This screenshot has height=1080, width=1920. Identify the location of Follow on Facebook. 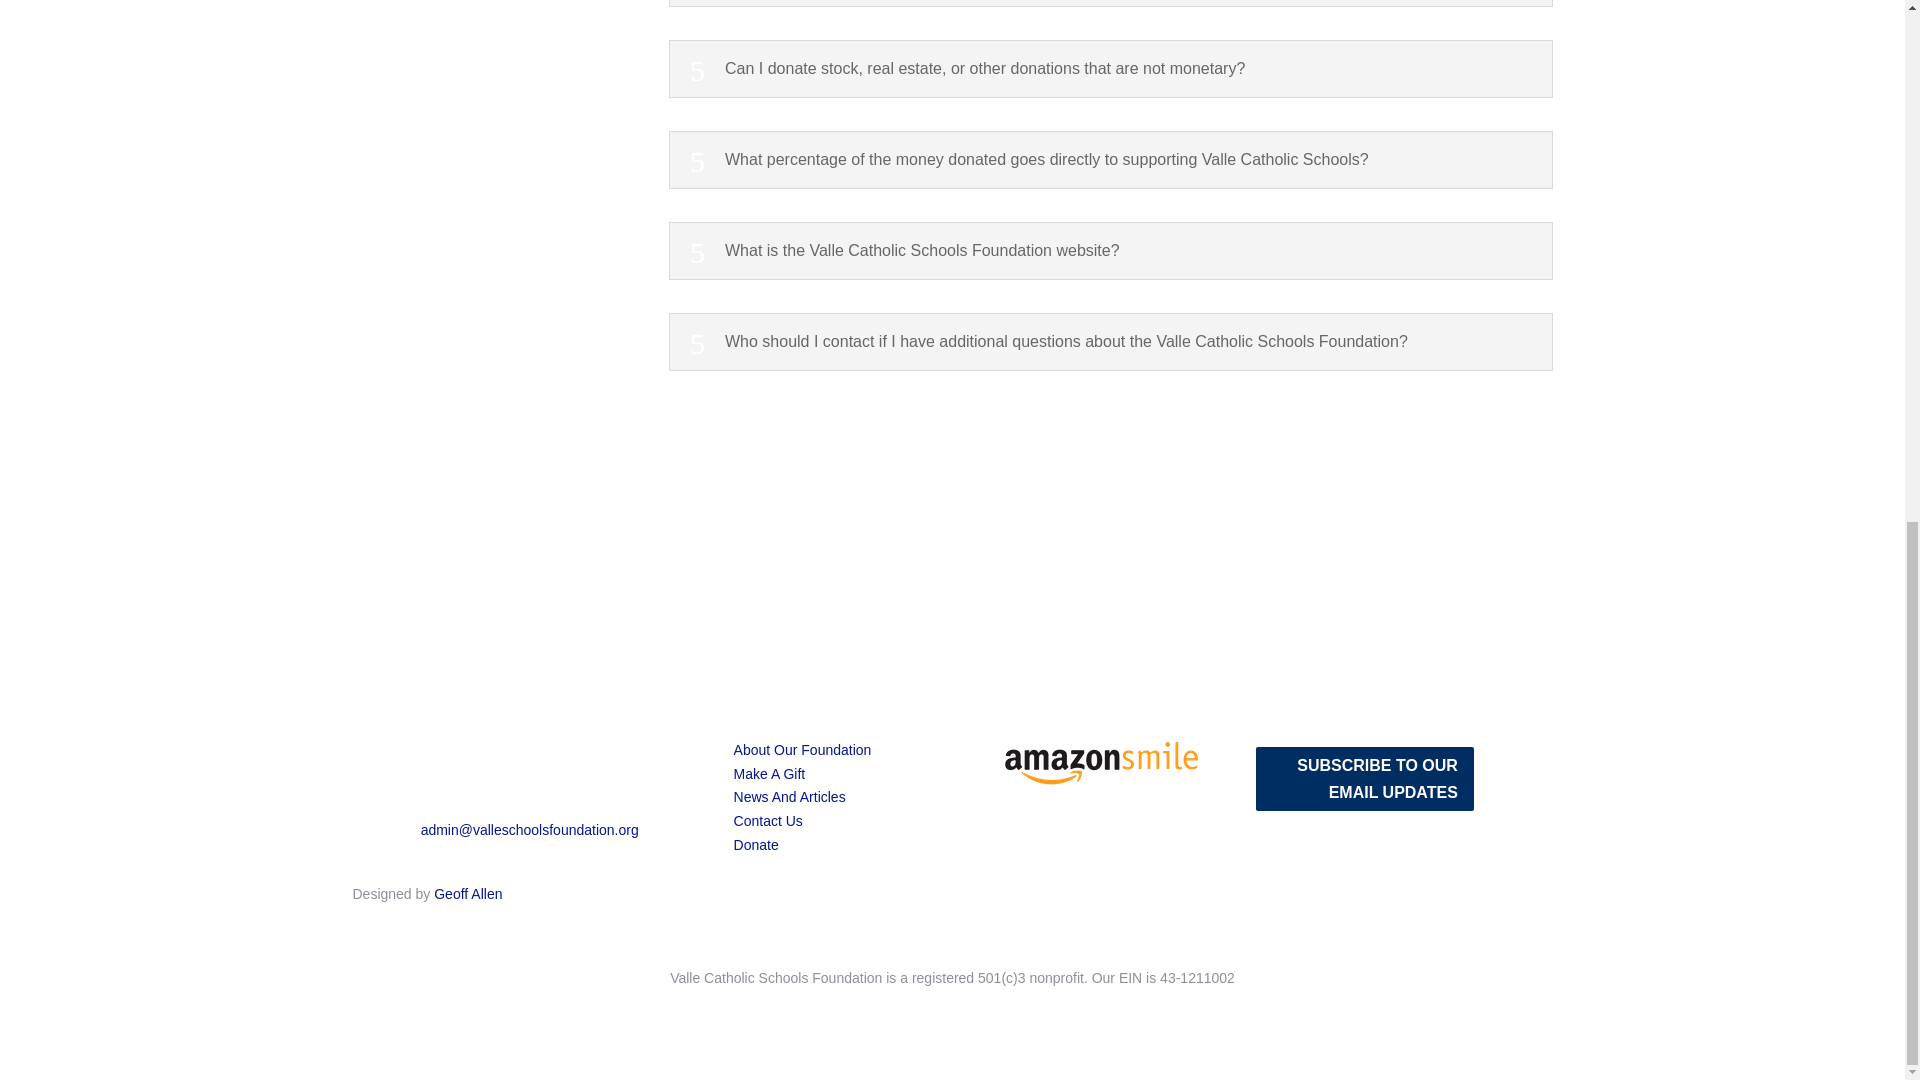
(368, 858).